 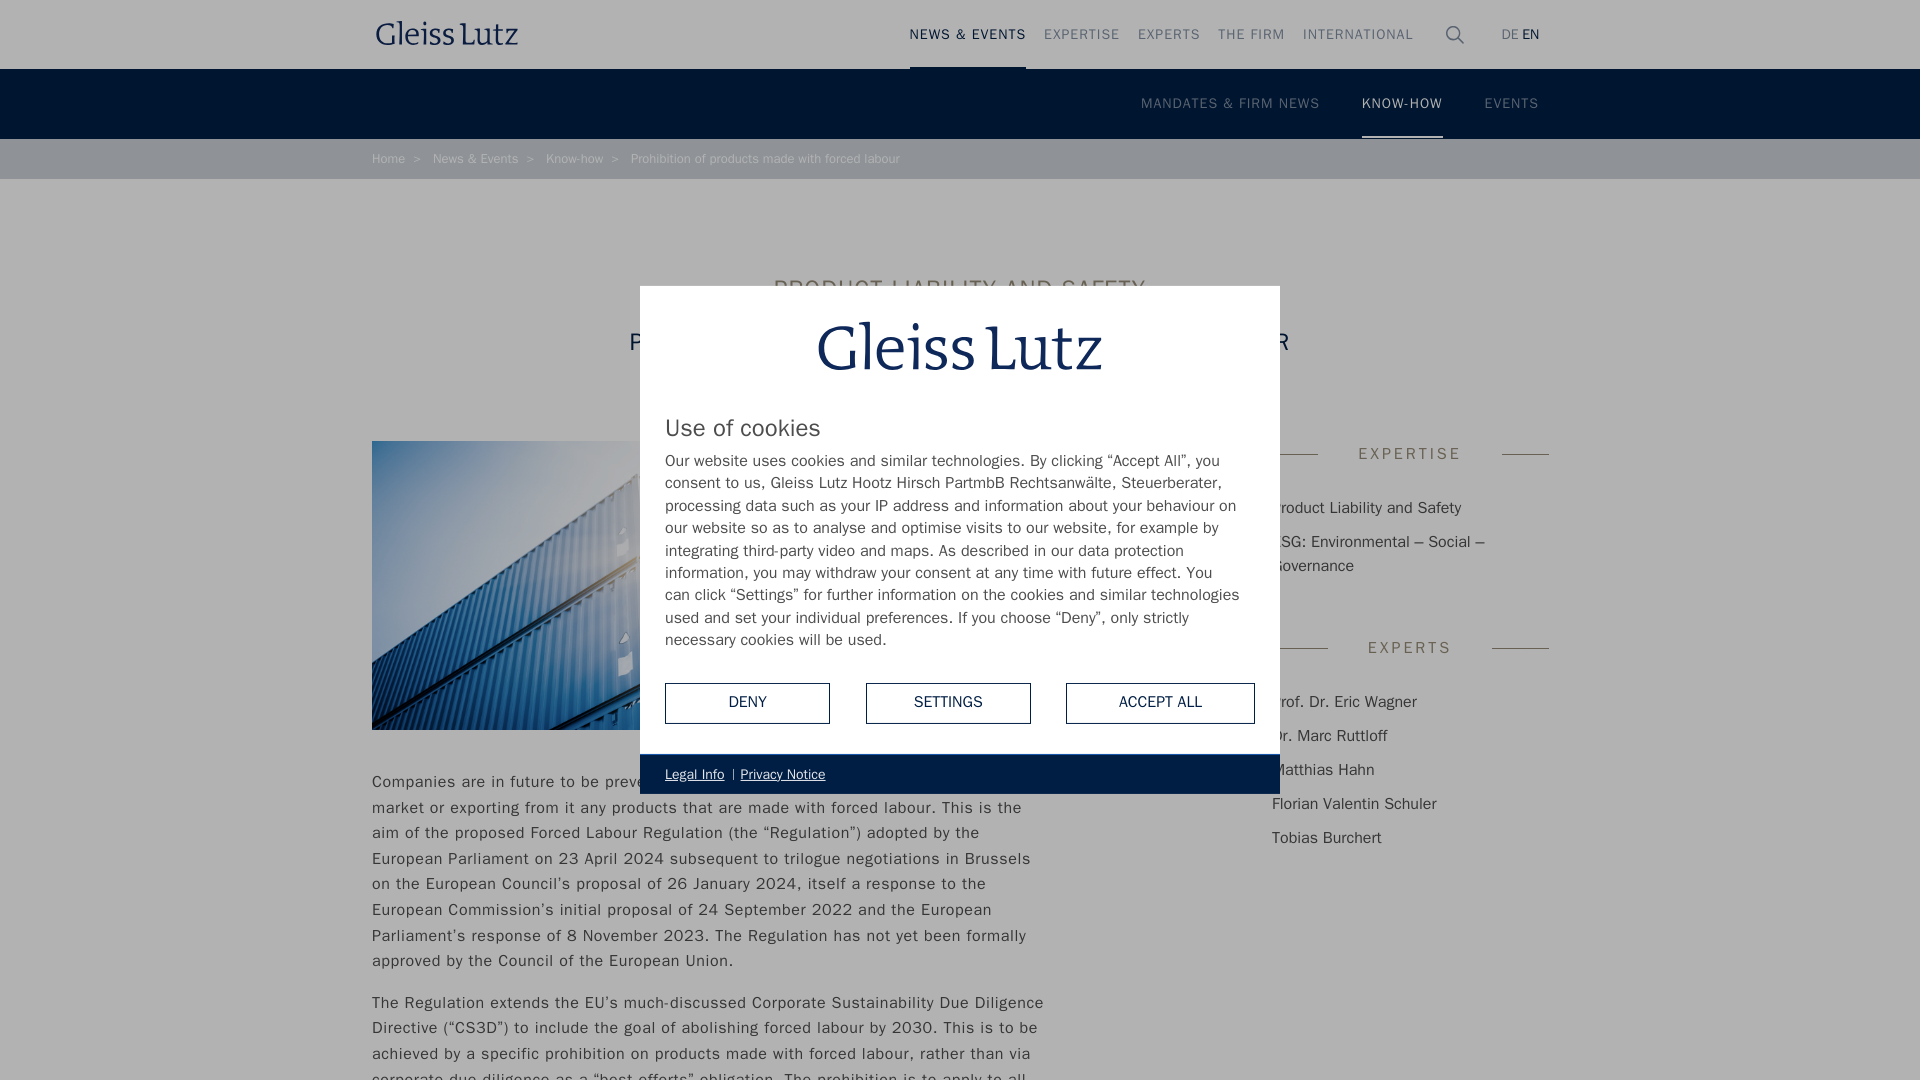 What do you see at coordinates (388, 159) in the screenshot?
I see `Home` at bounding box center [388, 159].